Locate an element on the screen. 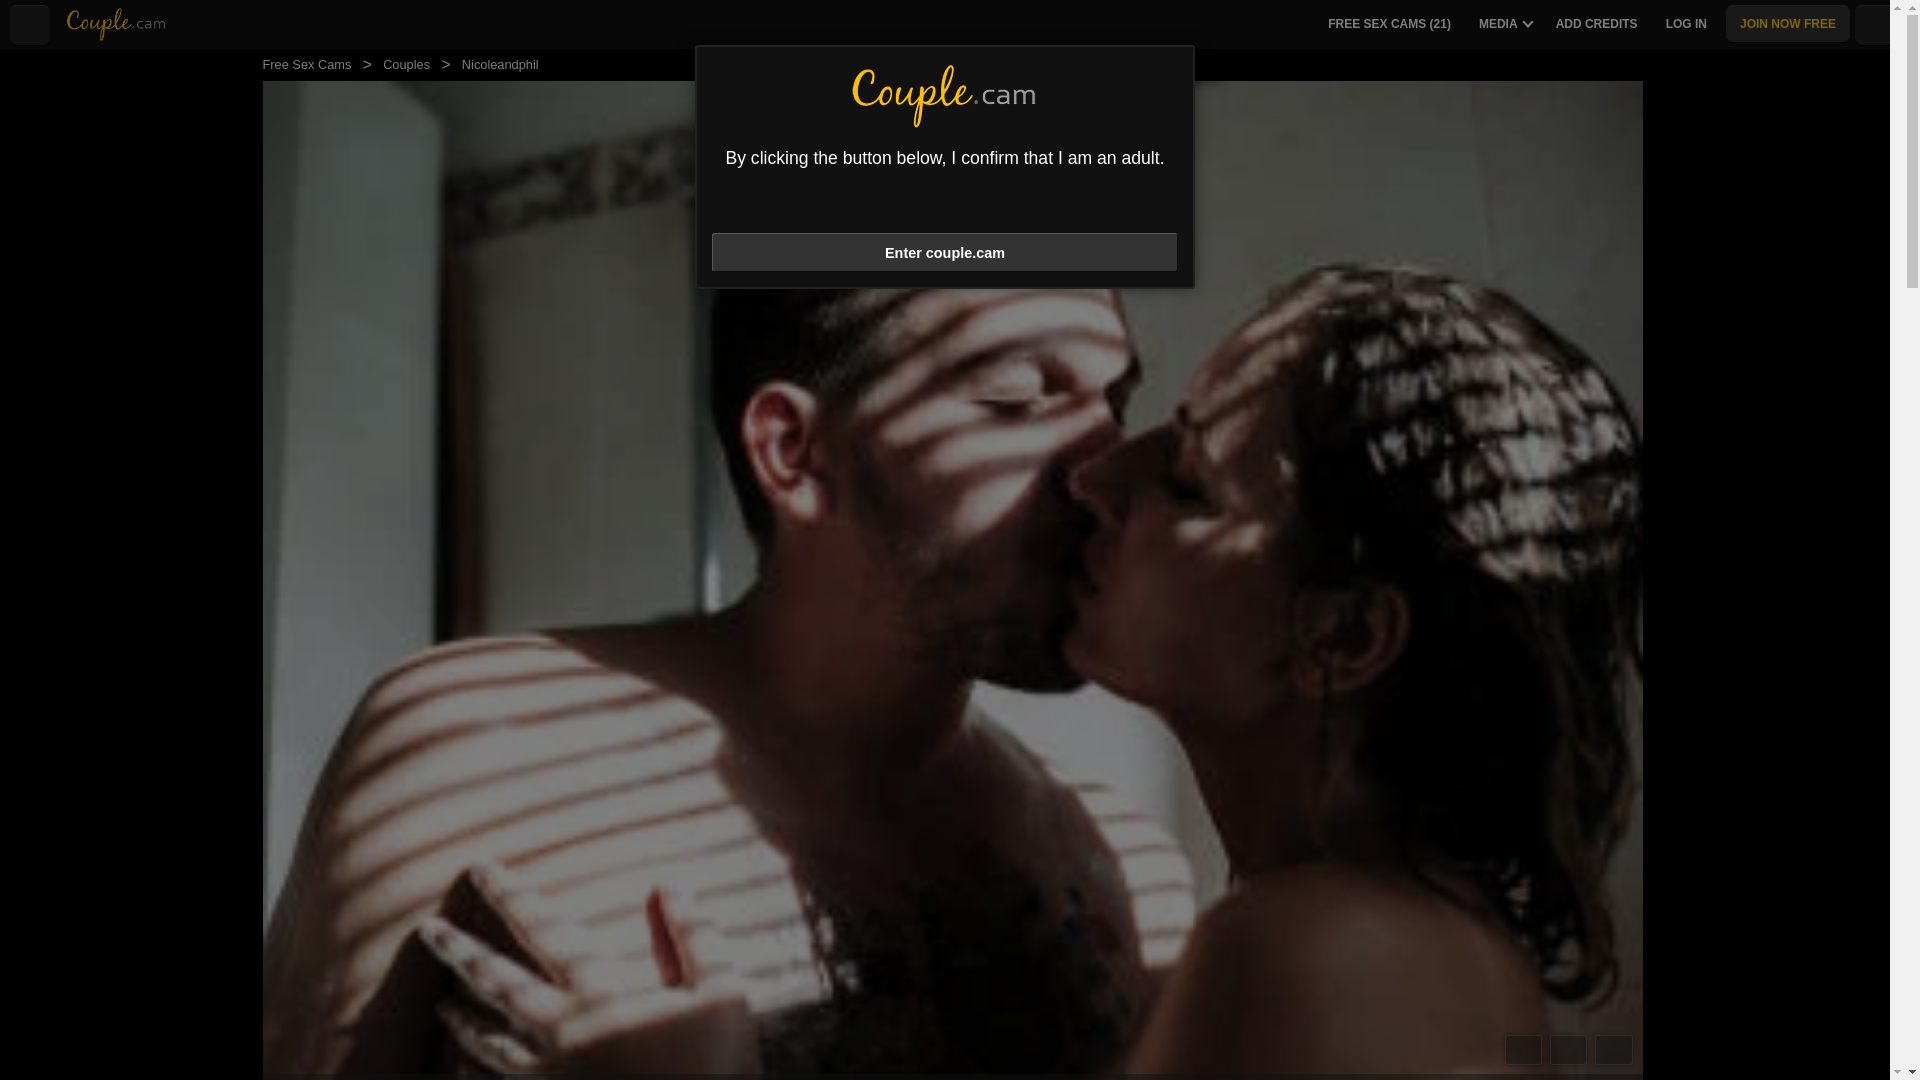 The image size is (1920, 1080). JOIN NOW FREE is located at coordinates (1788, 24).